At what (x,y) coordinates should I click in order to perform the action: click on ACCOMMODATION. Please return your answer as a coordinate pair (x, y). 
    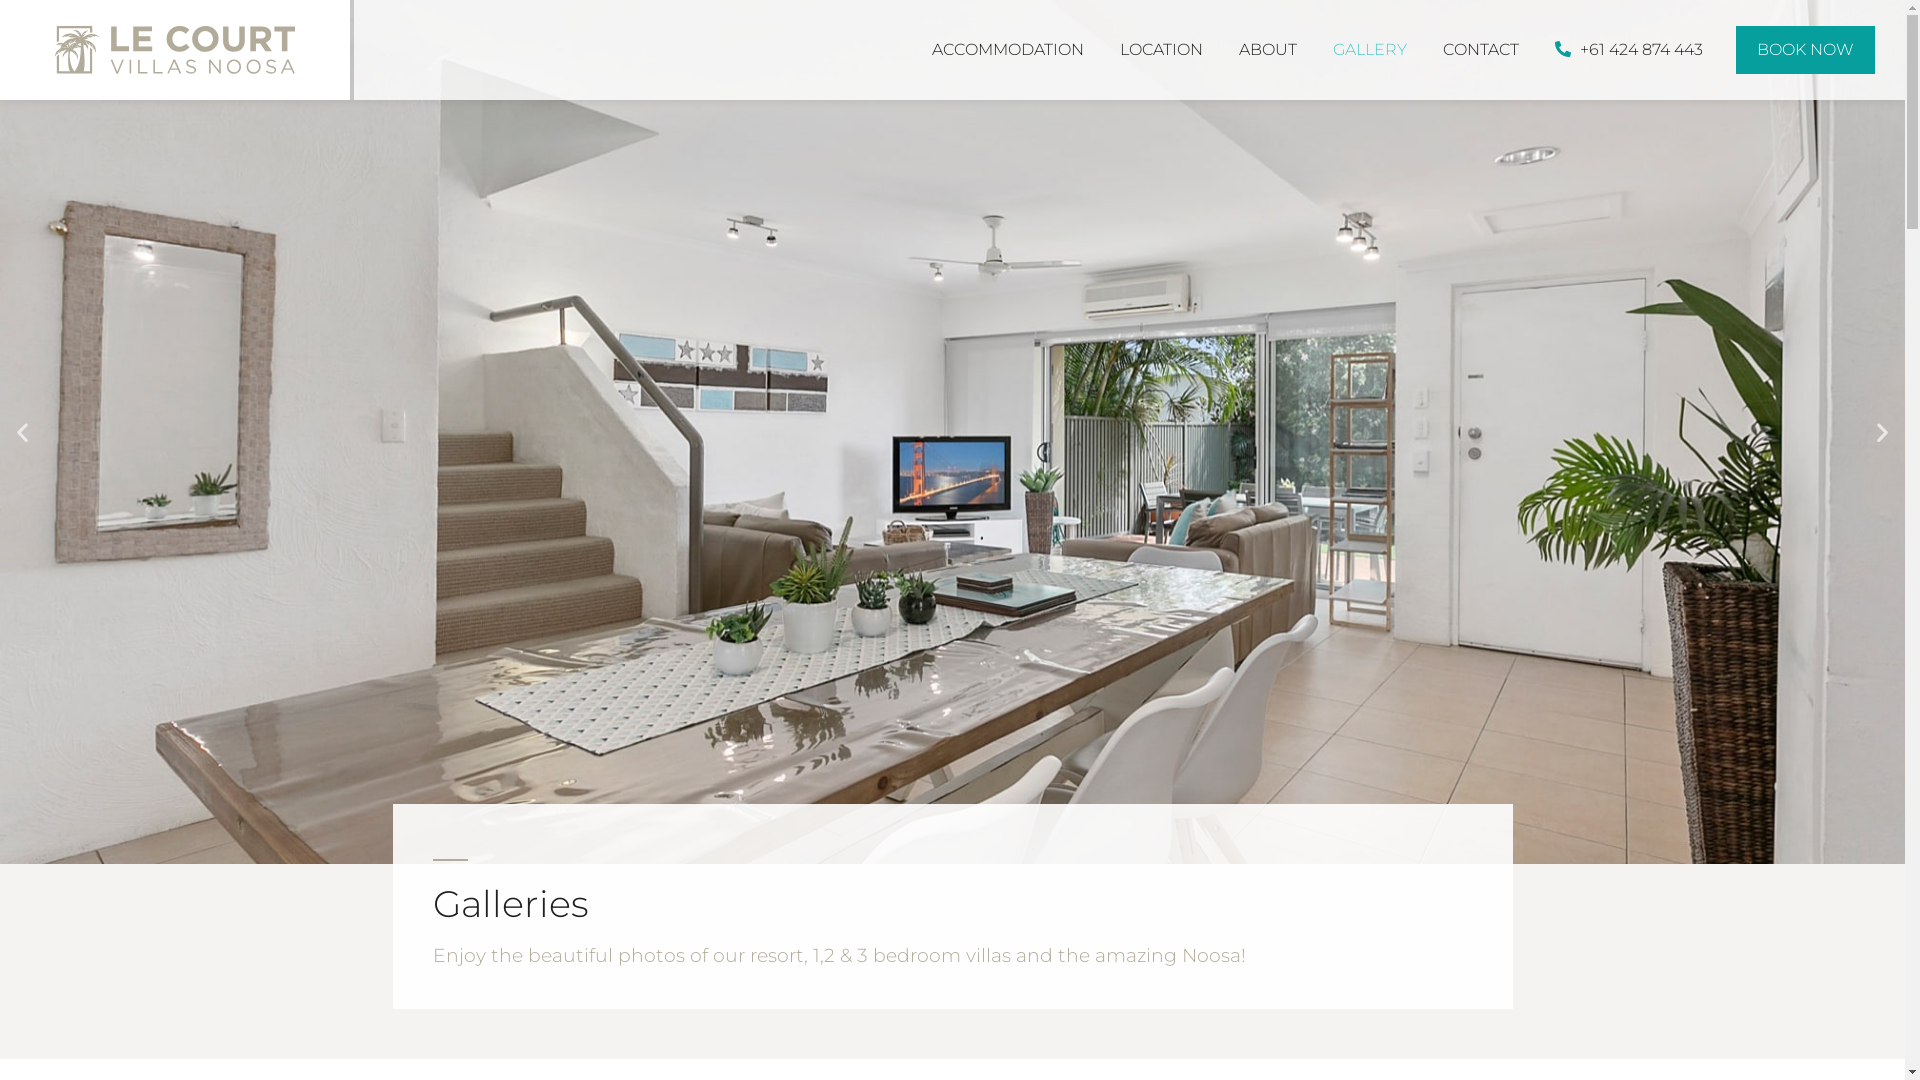
    Looking at the image, I should click on (1008, 50).